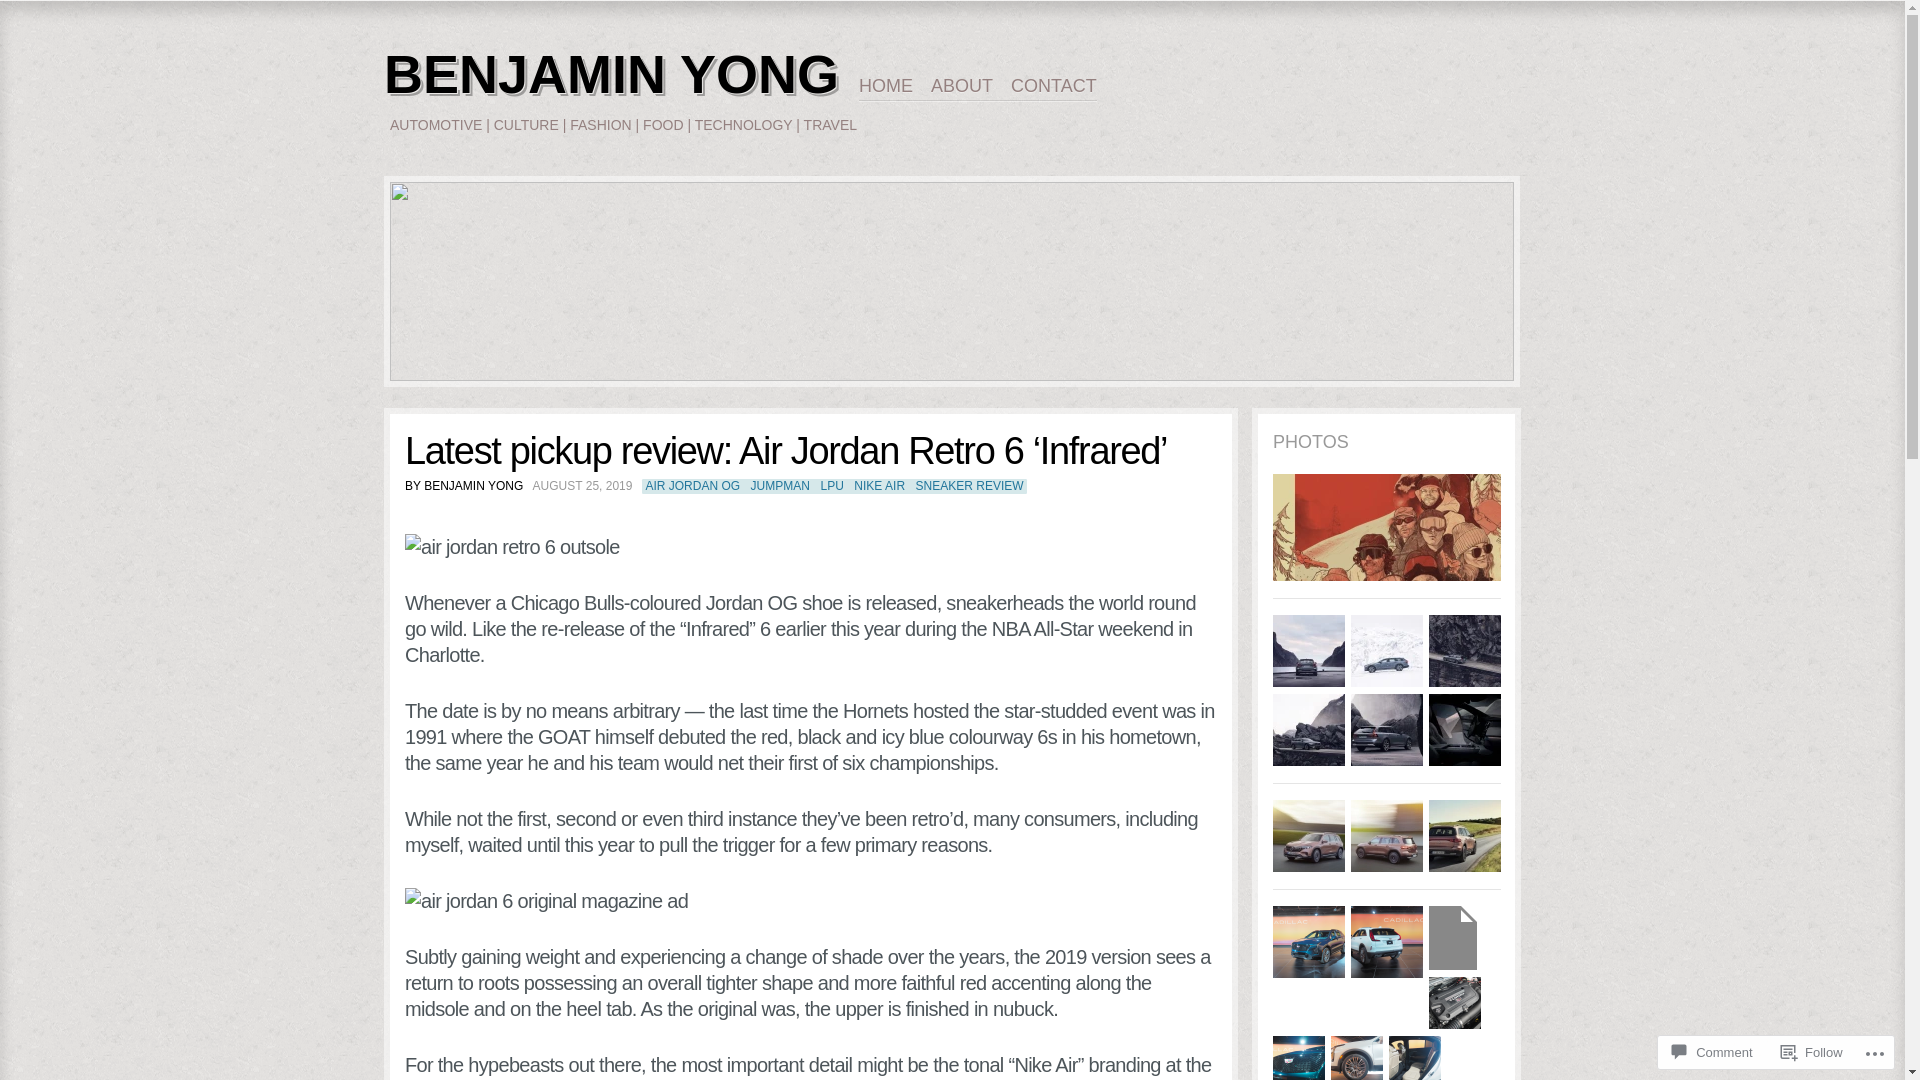 The height and width of the screenshot is (1080, 1920). I want to click on SKIP TO CONTENT, so click(940, 86).